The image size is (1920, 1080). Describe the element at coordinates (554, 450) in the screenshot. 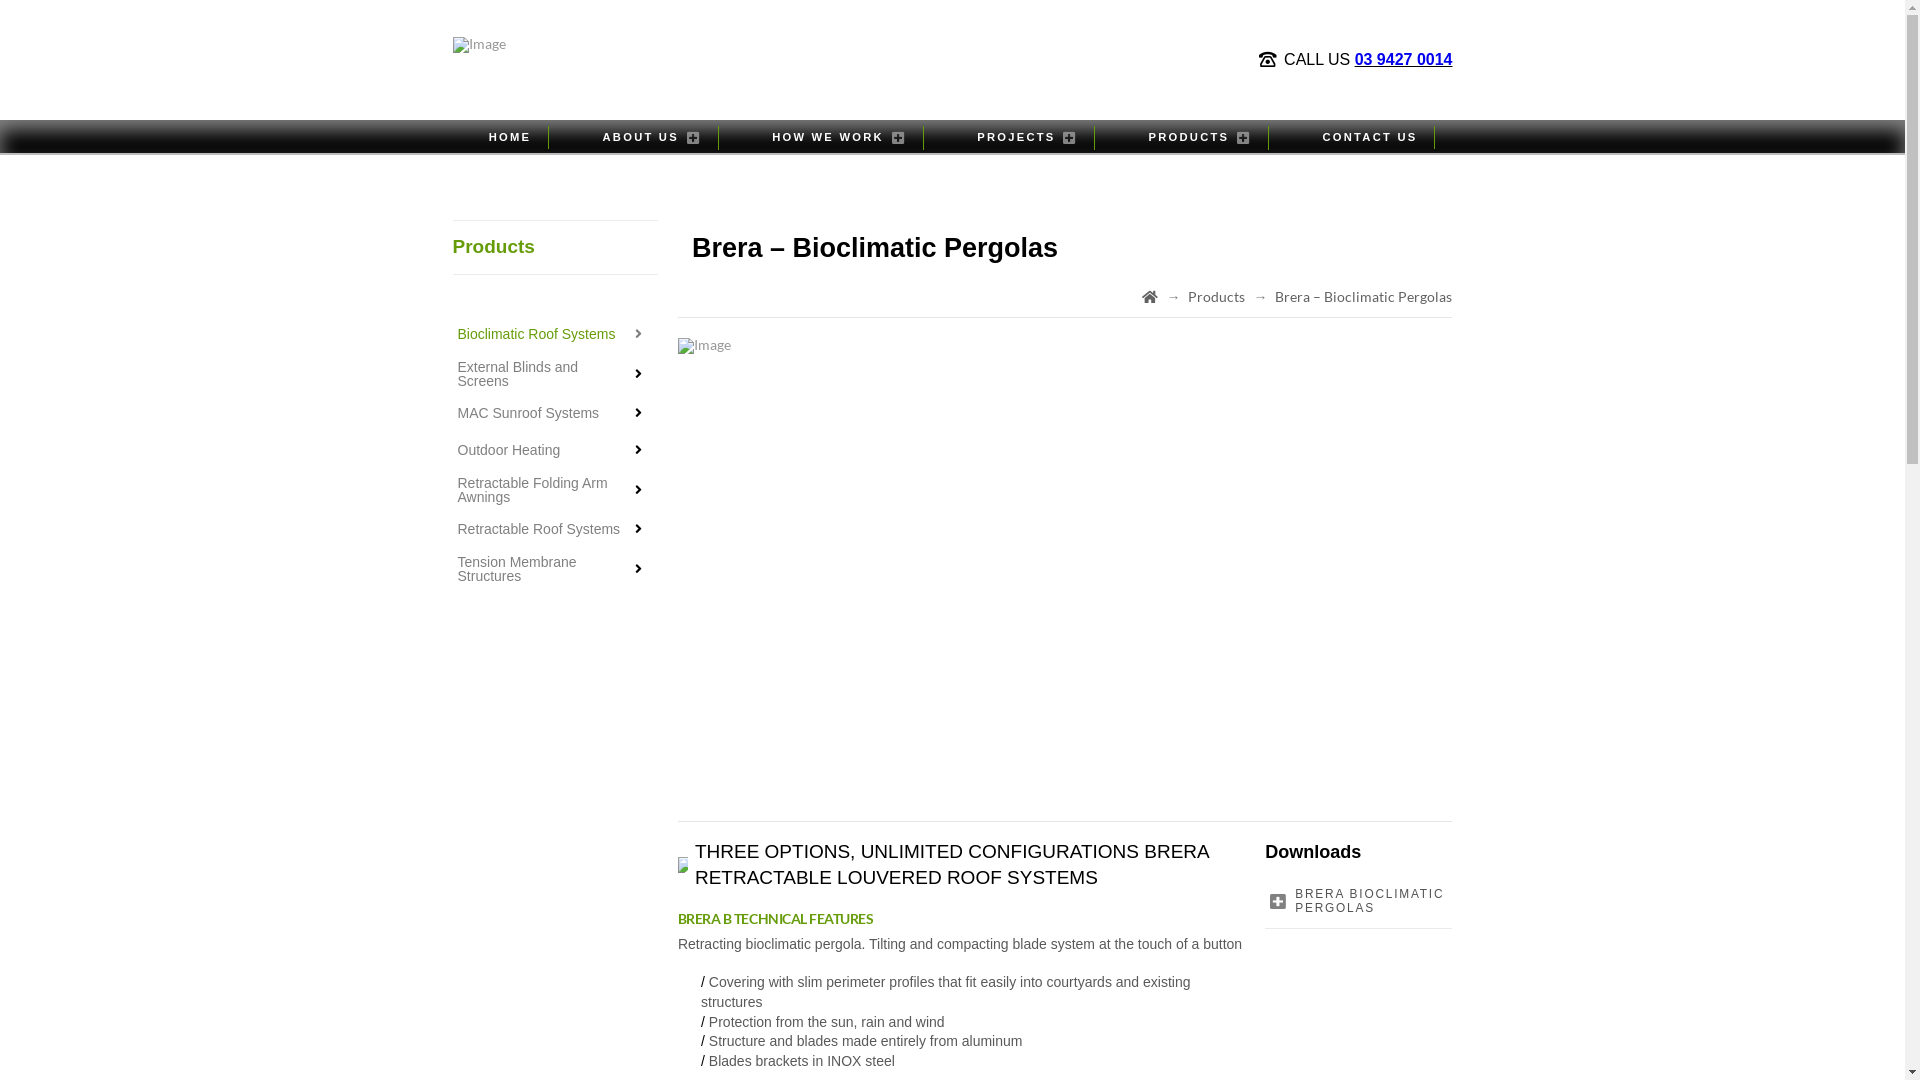

I see `Outdoor Heating` at that location.